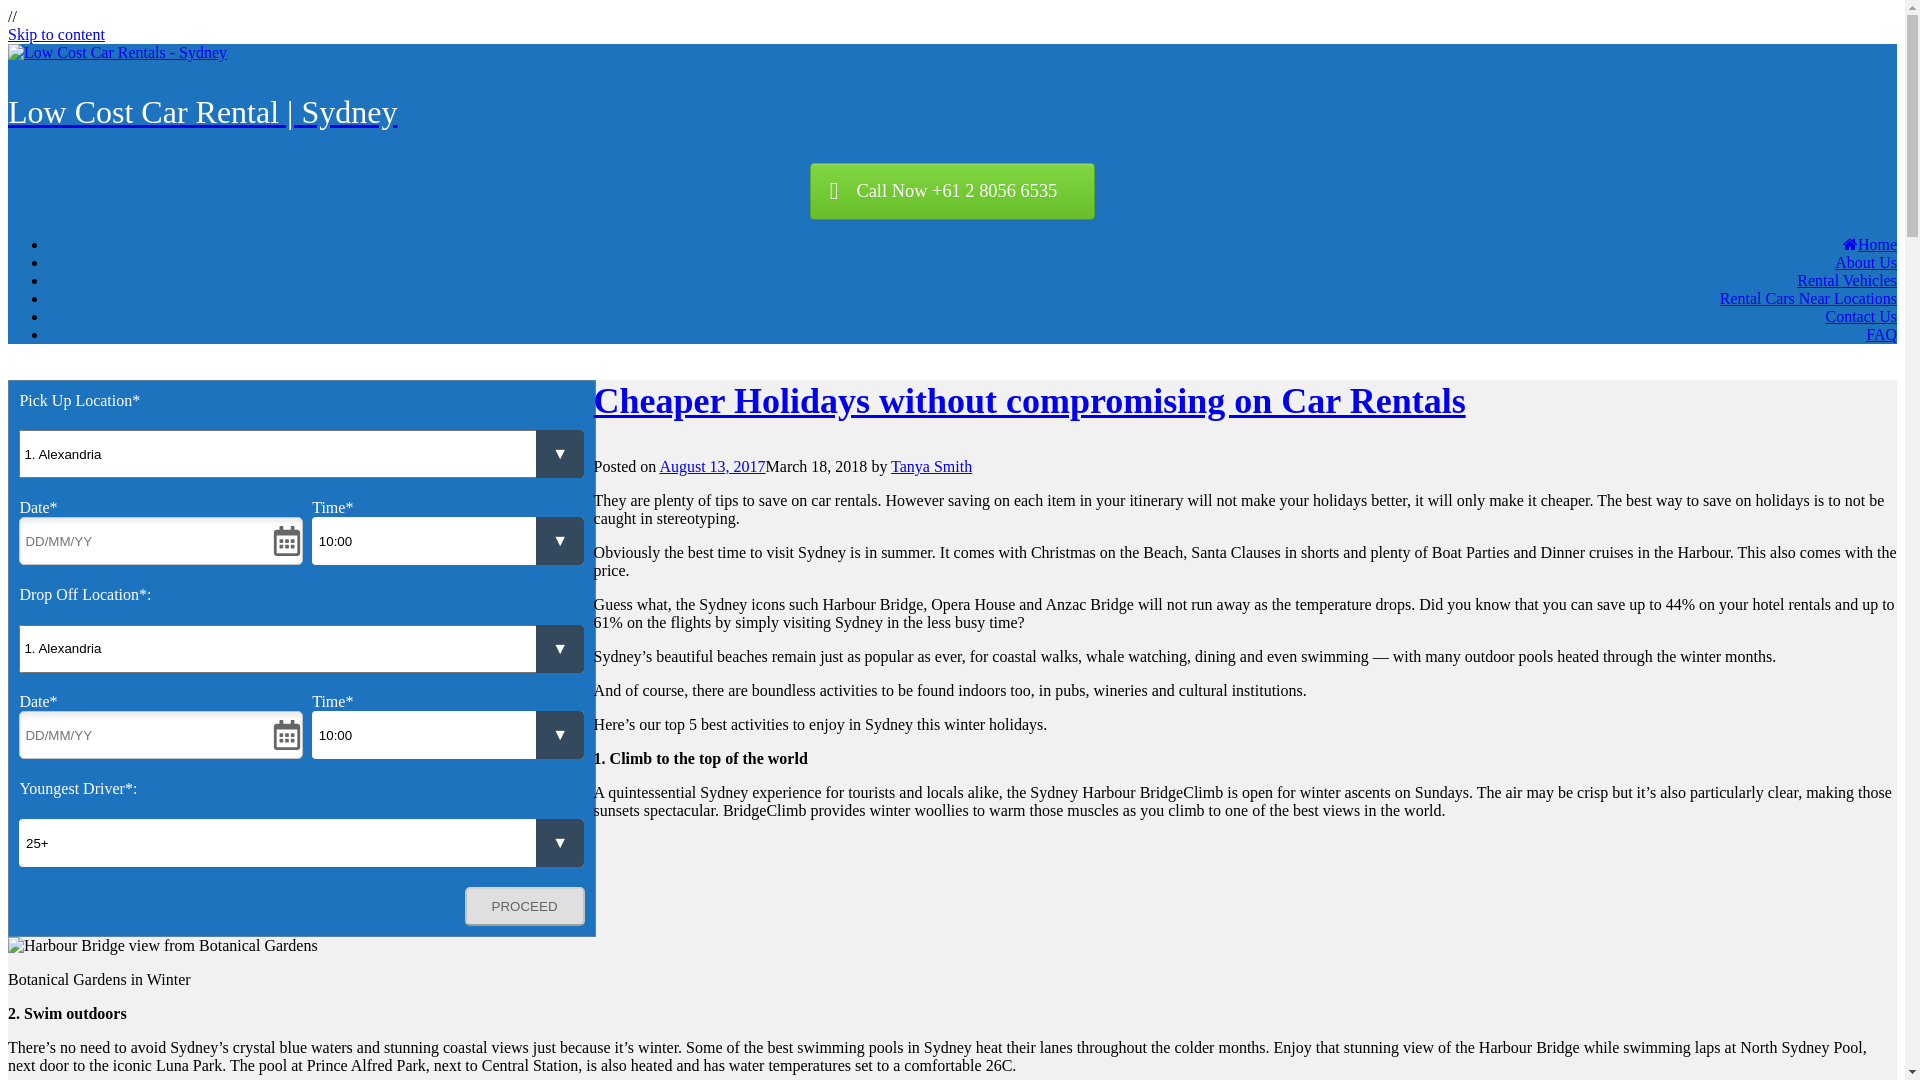 The image size is (1920, 1080). I want to click on Skip to content, so click(56, 34).